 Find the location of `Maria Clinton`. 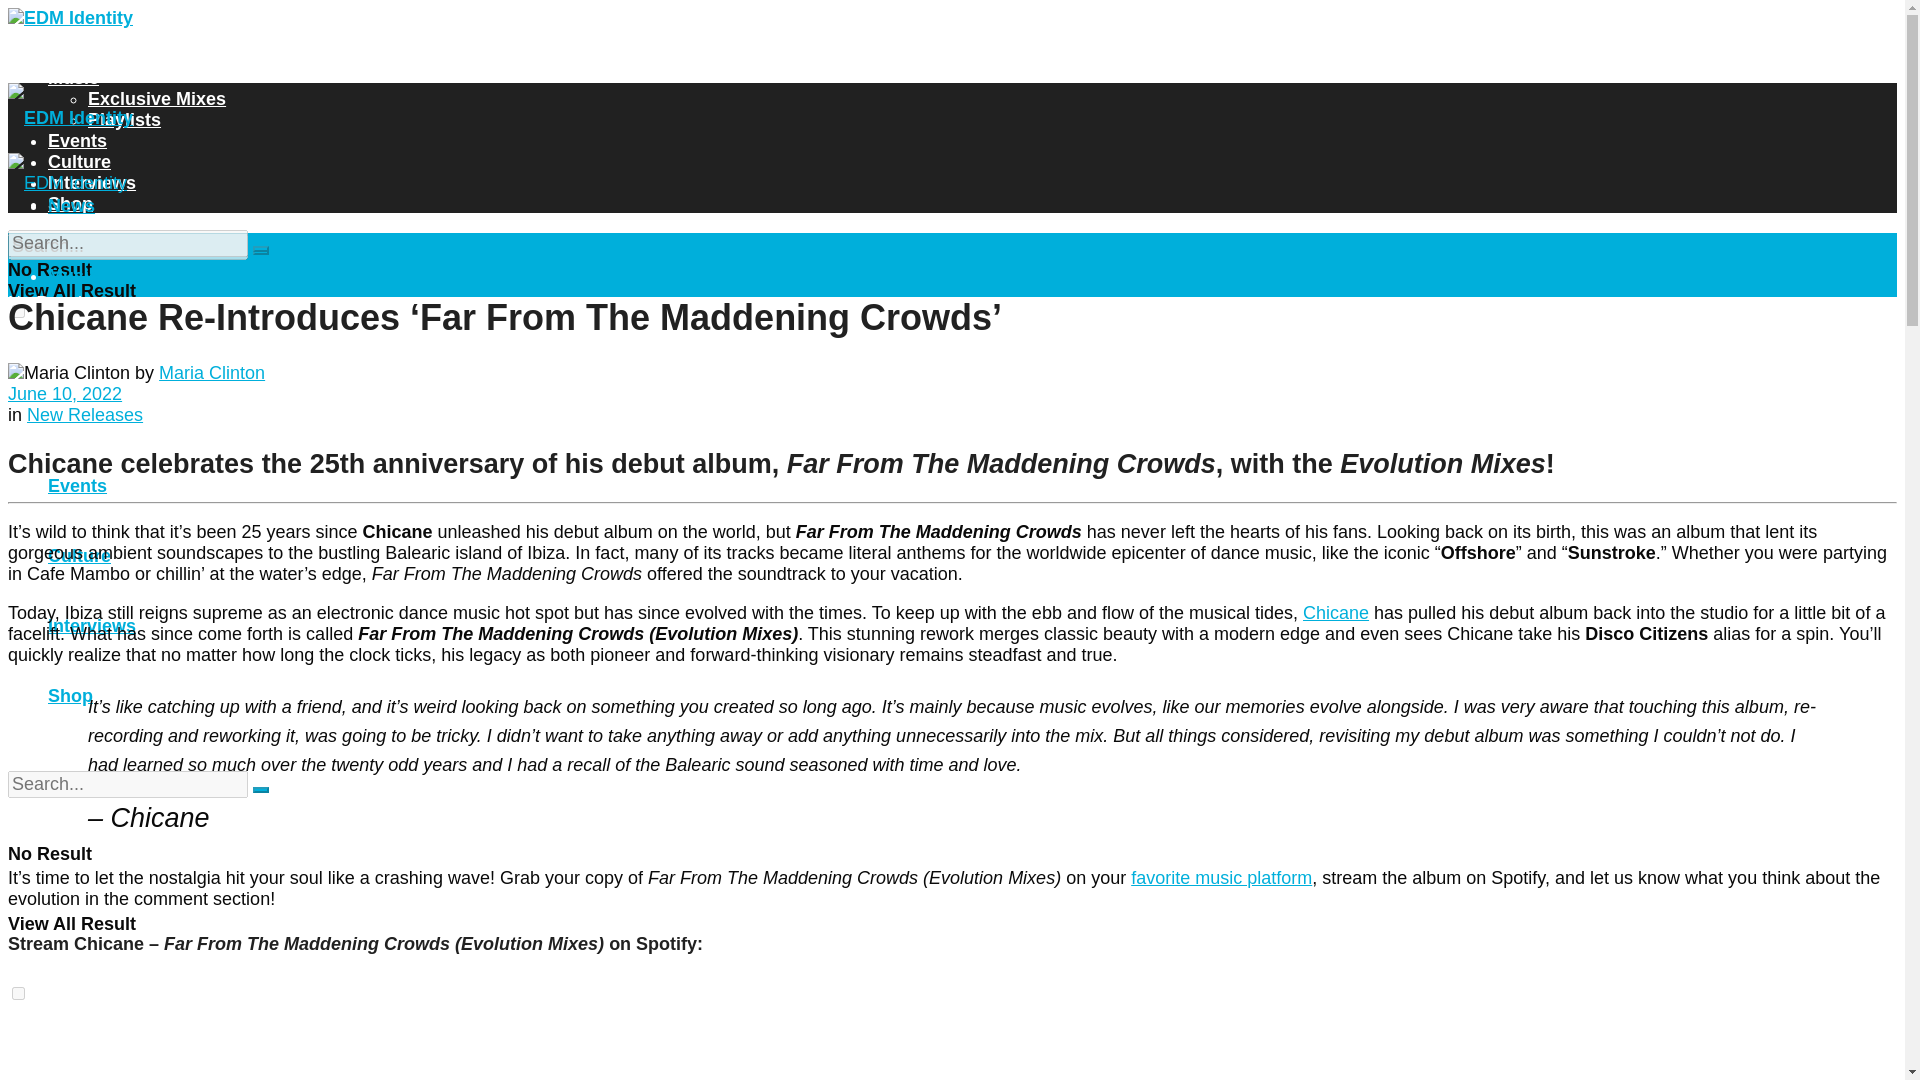

Maria Clinton is located at coordinates (212, 372).